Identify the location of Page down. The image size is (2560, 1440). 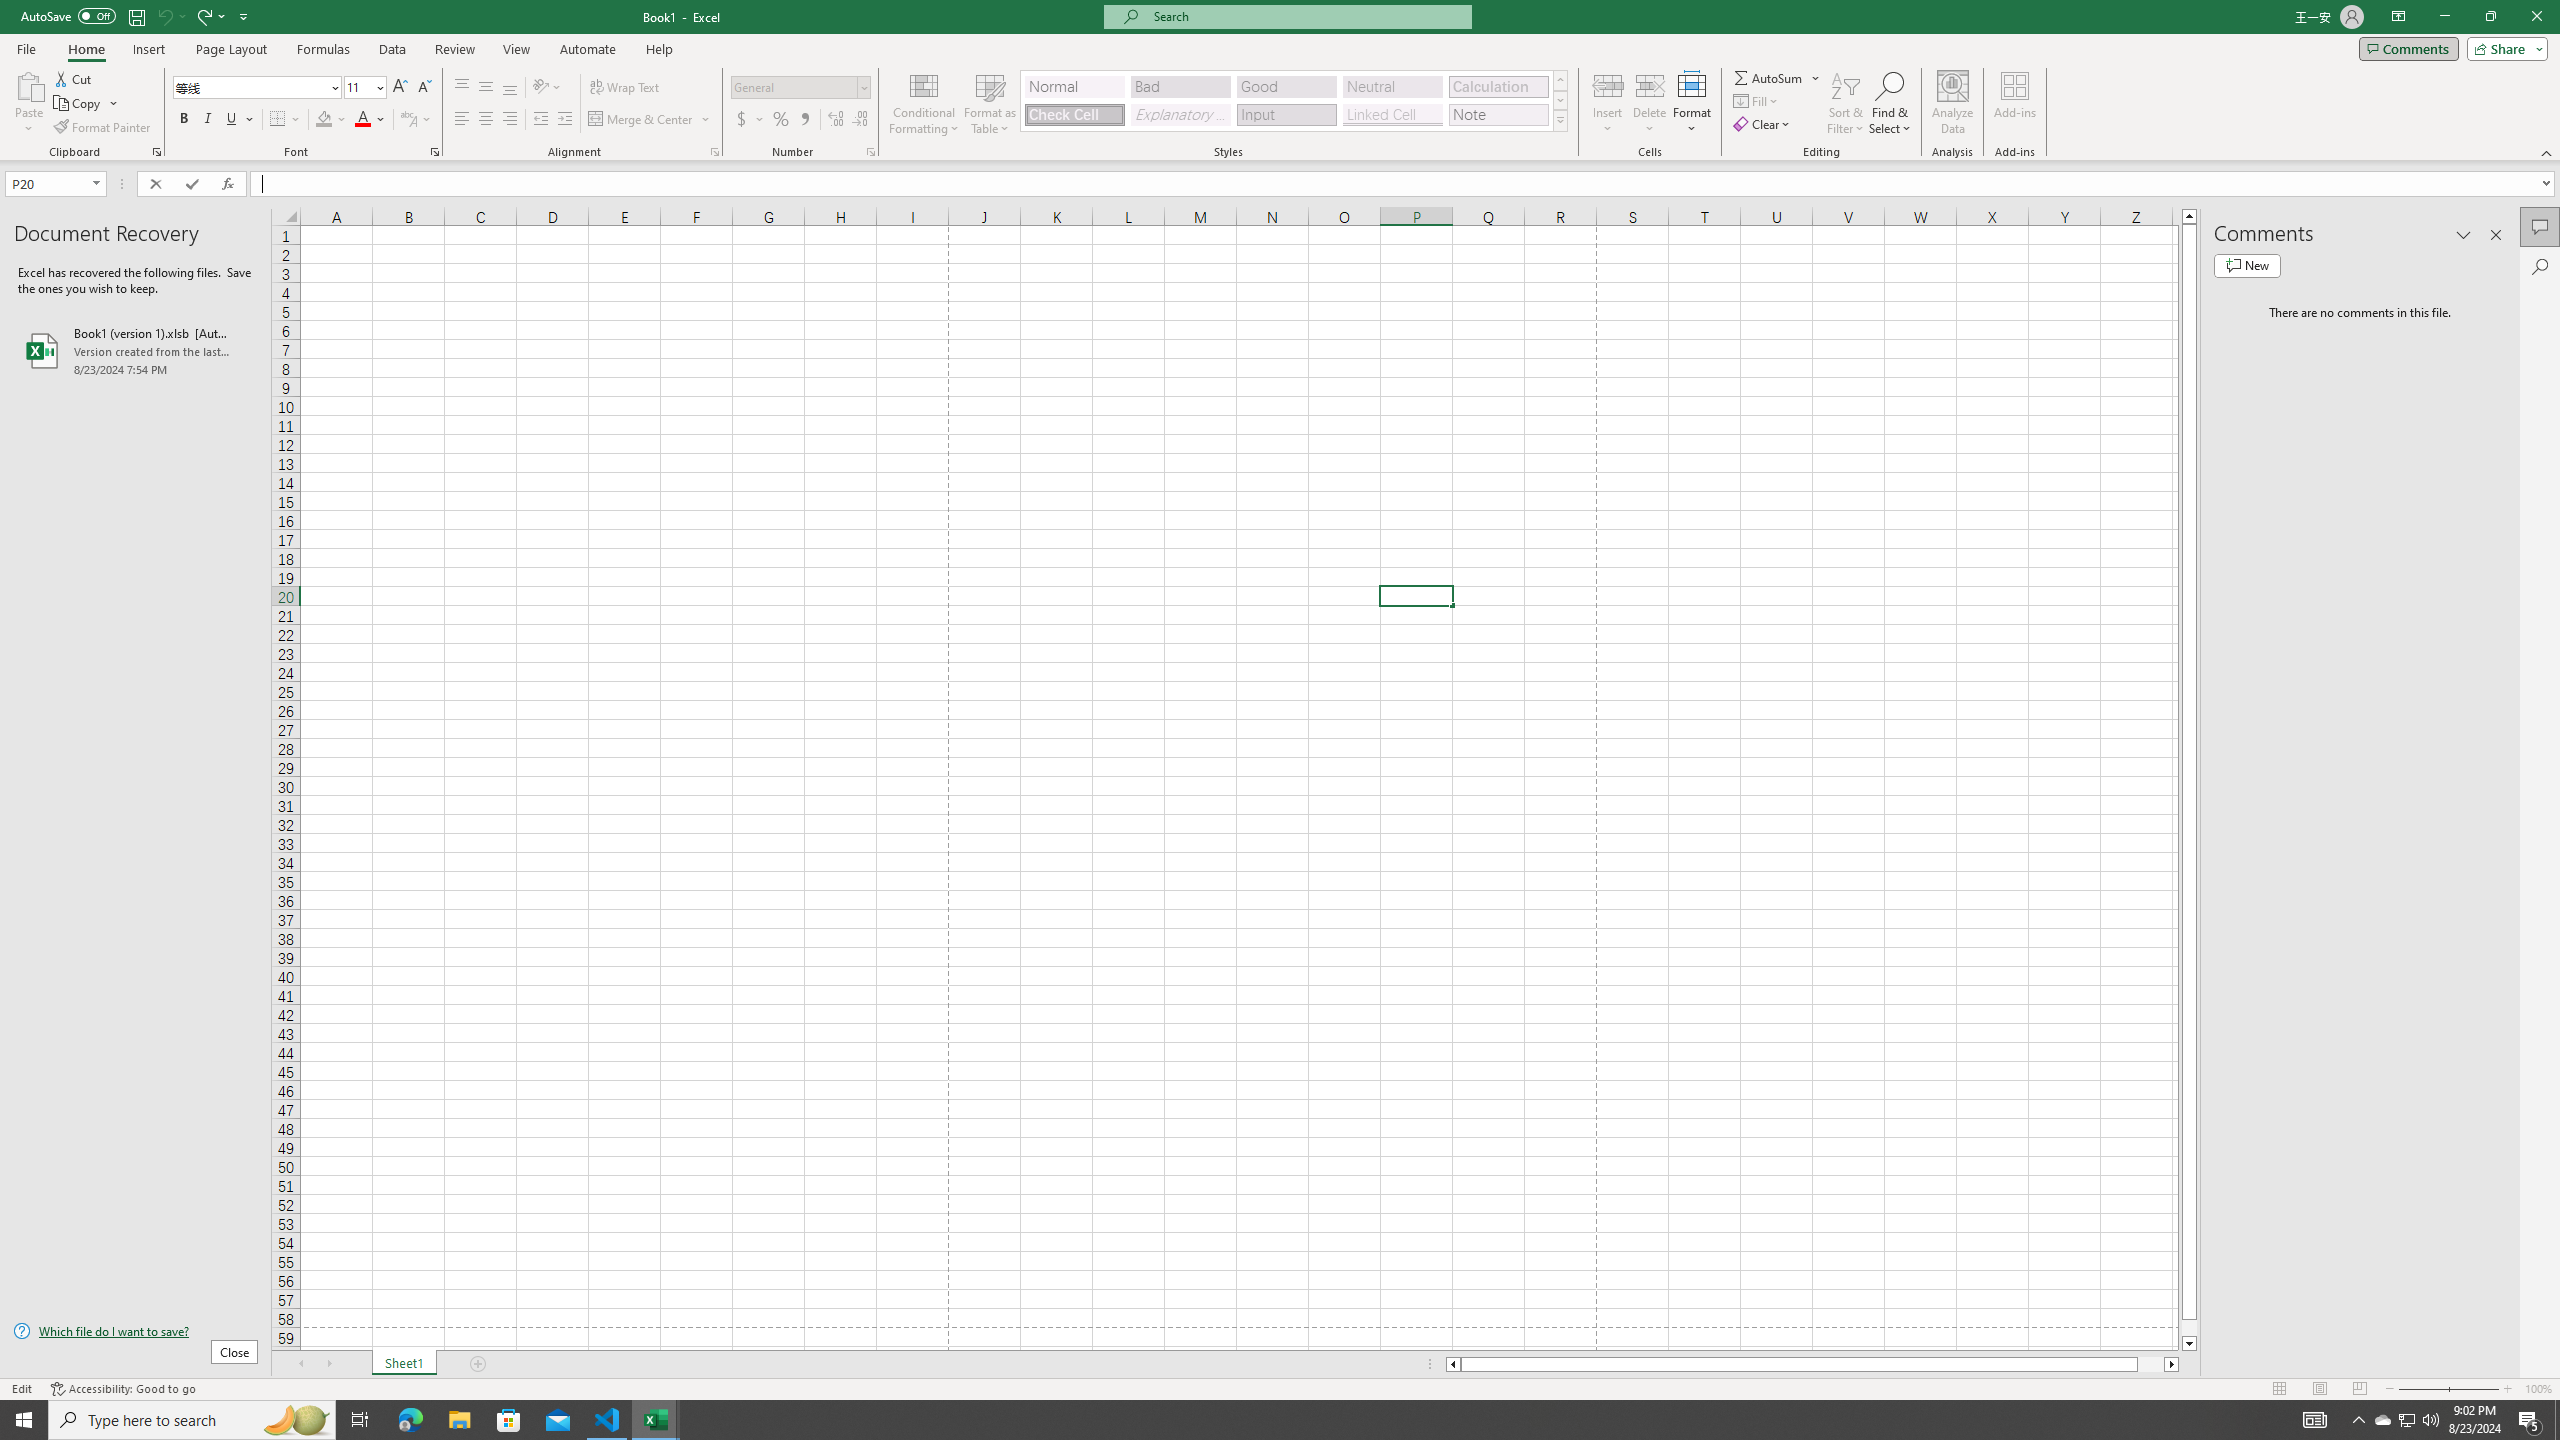
(2190, 1328).